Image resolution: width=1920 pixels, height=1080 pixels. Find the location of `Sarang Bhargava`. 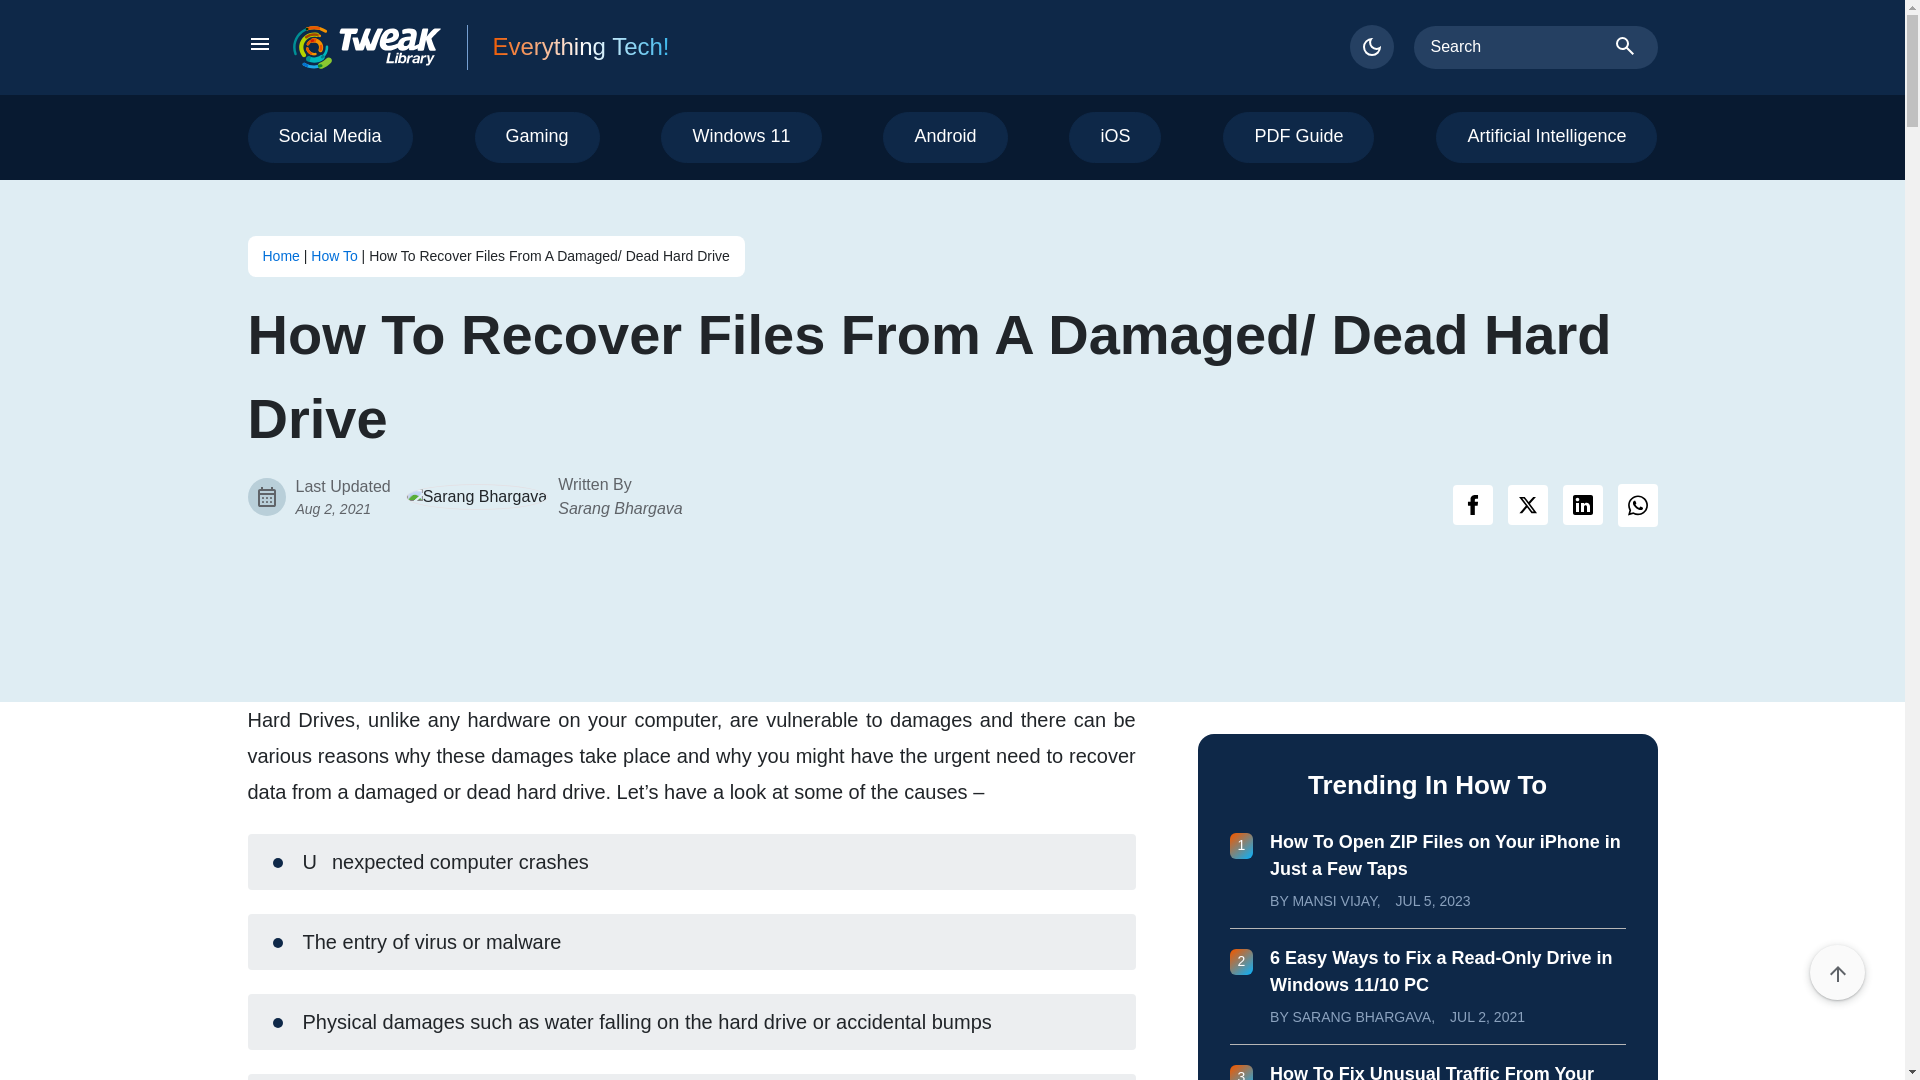

Sarang Bhargava is located at coordinates (620, 508).